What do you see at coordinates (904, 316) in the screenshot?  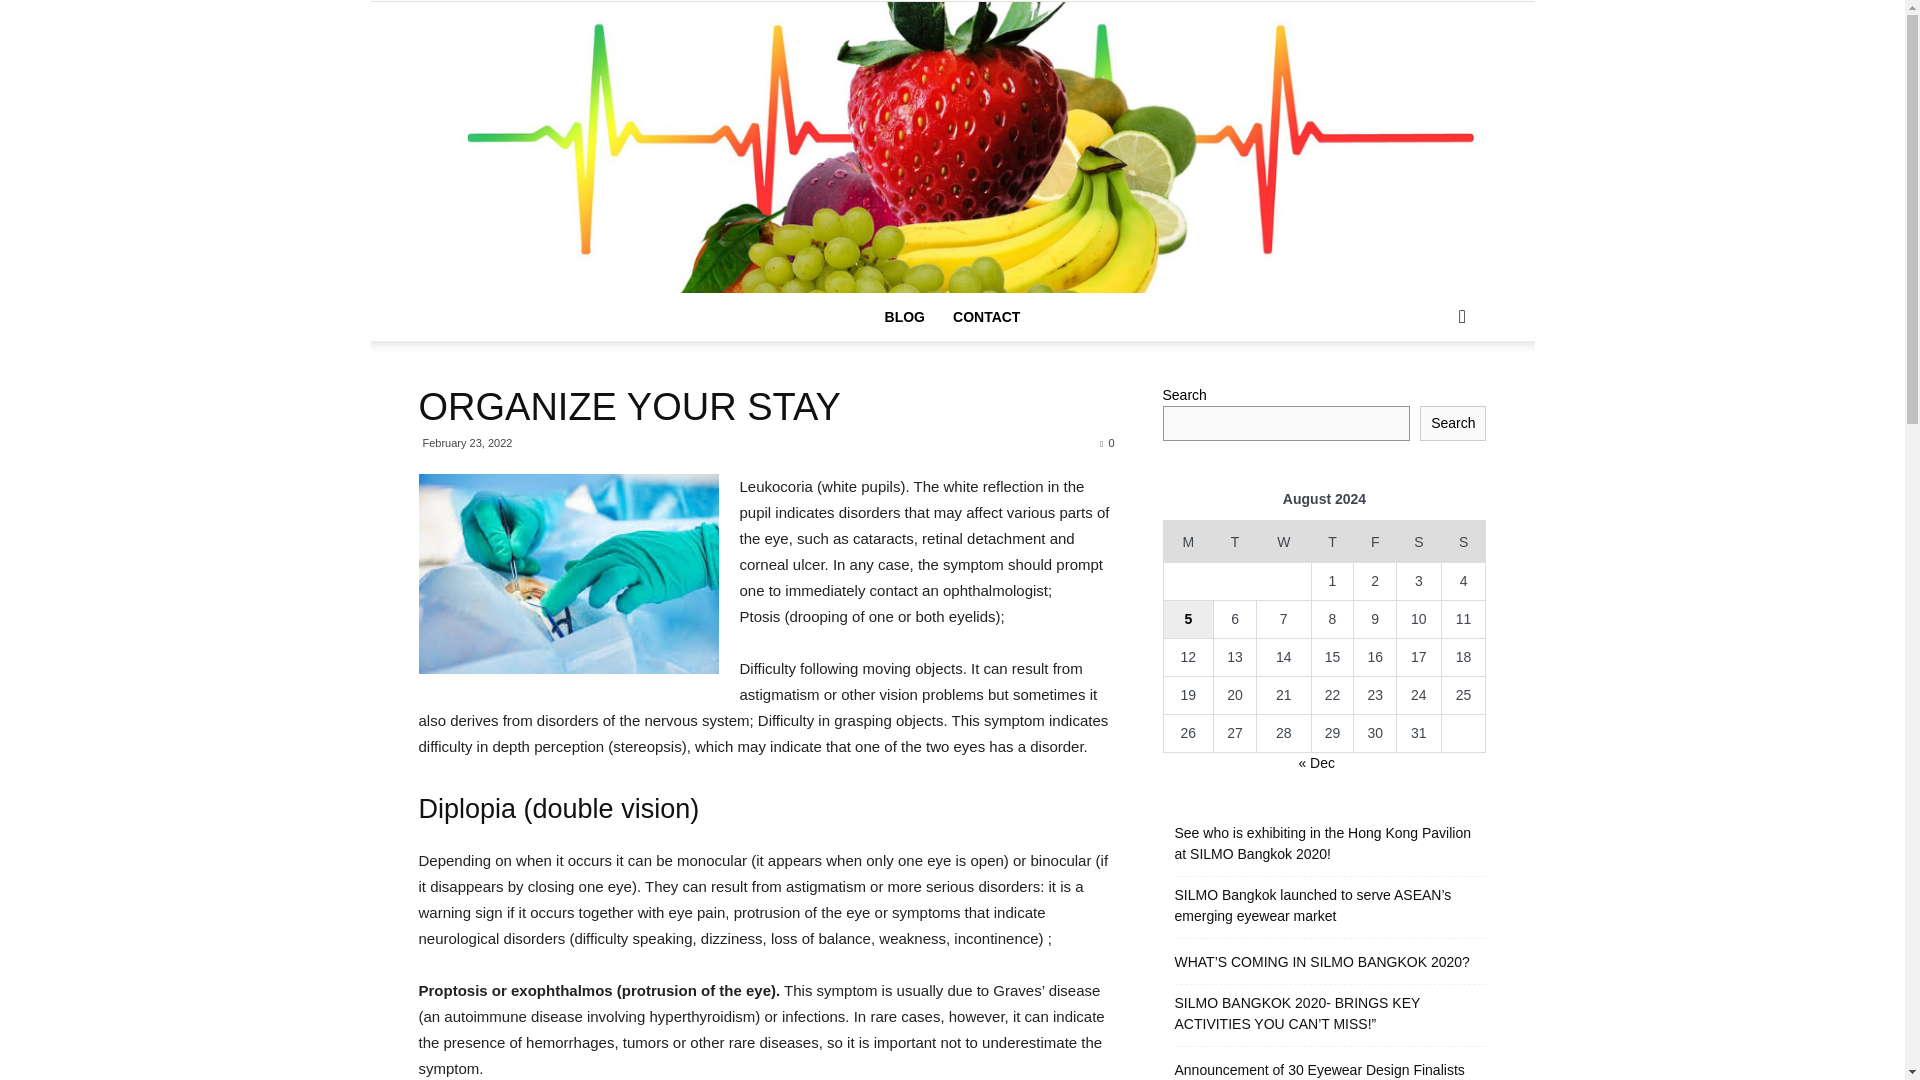 I see `BLOG` at bounding box center [904, 316].